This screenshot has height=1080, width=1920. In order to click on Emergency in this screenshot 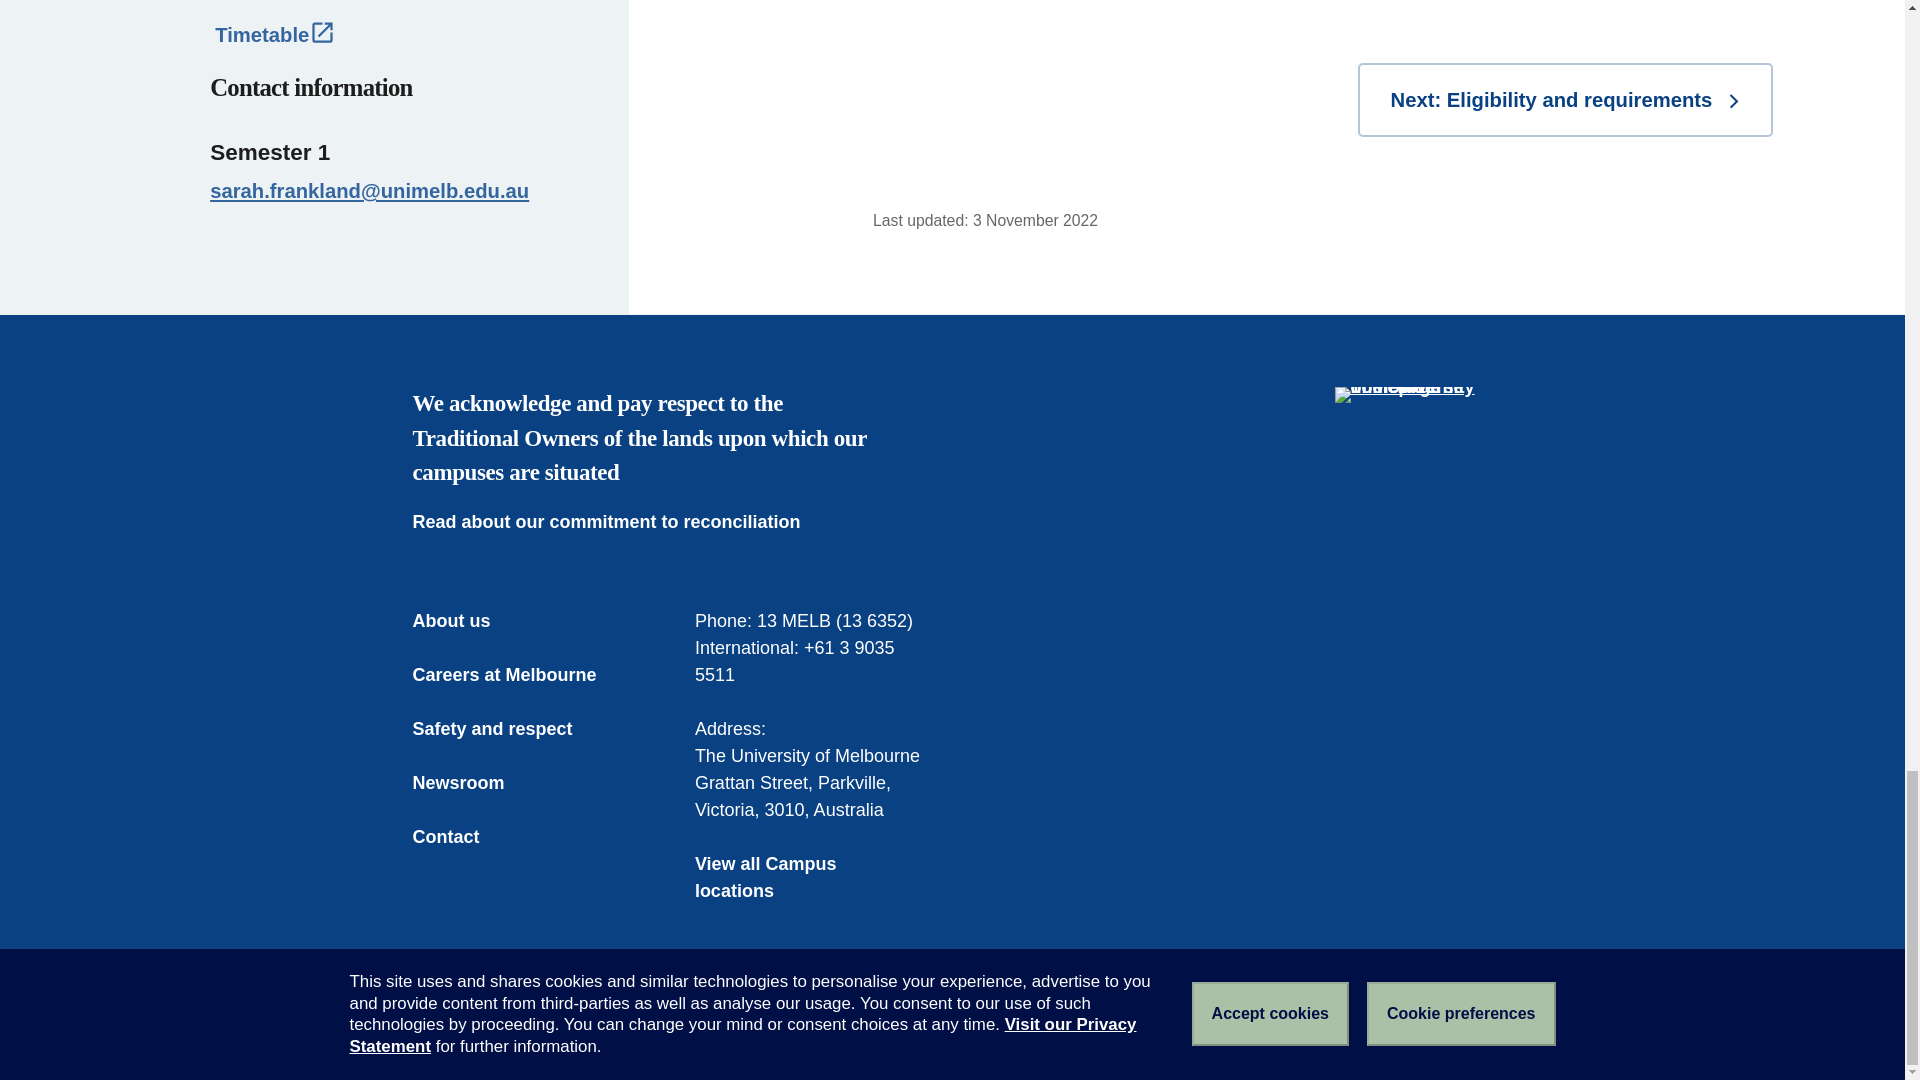, I will do `click(454, 1028)`.